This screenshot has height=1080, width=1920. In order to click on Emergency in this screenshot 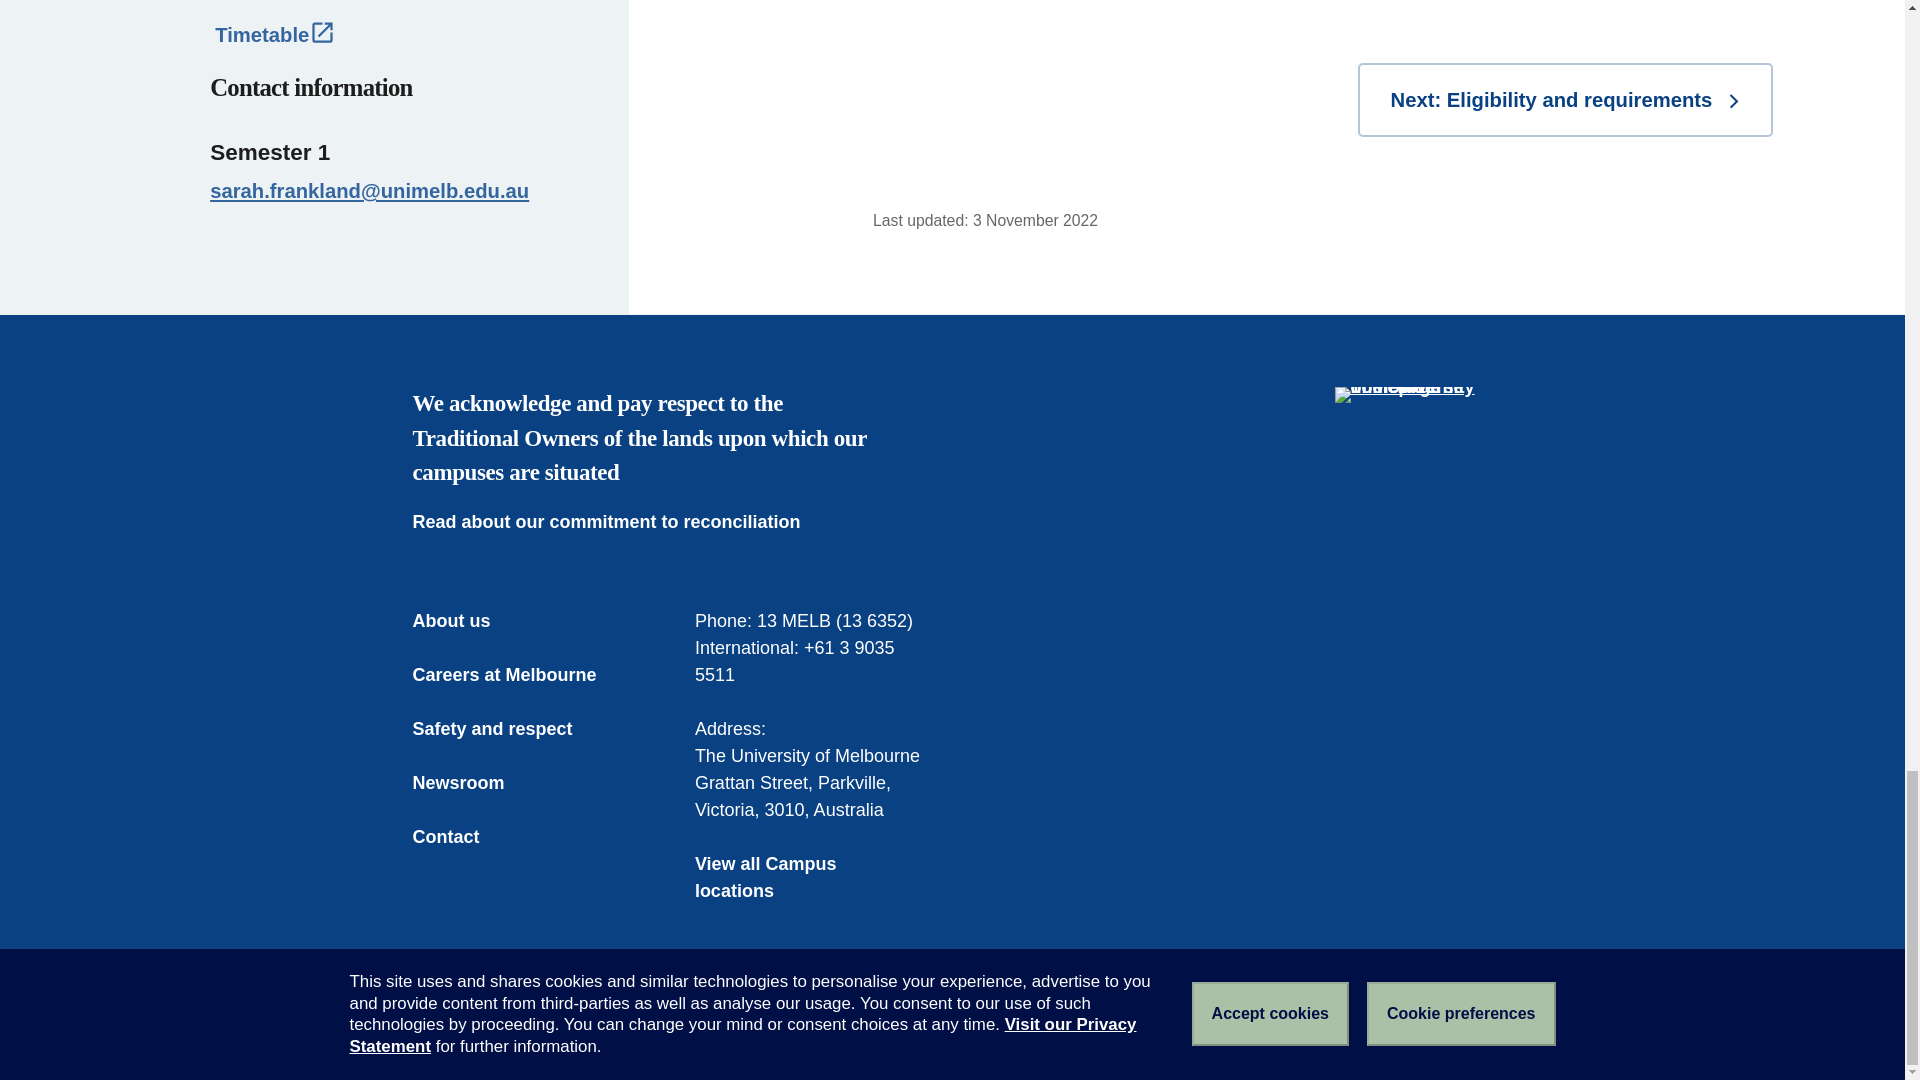, I will do `click(454, 1028)`.